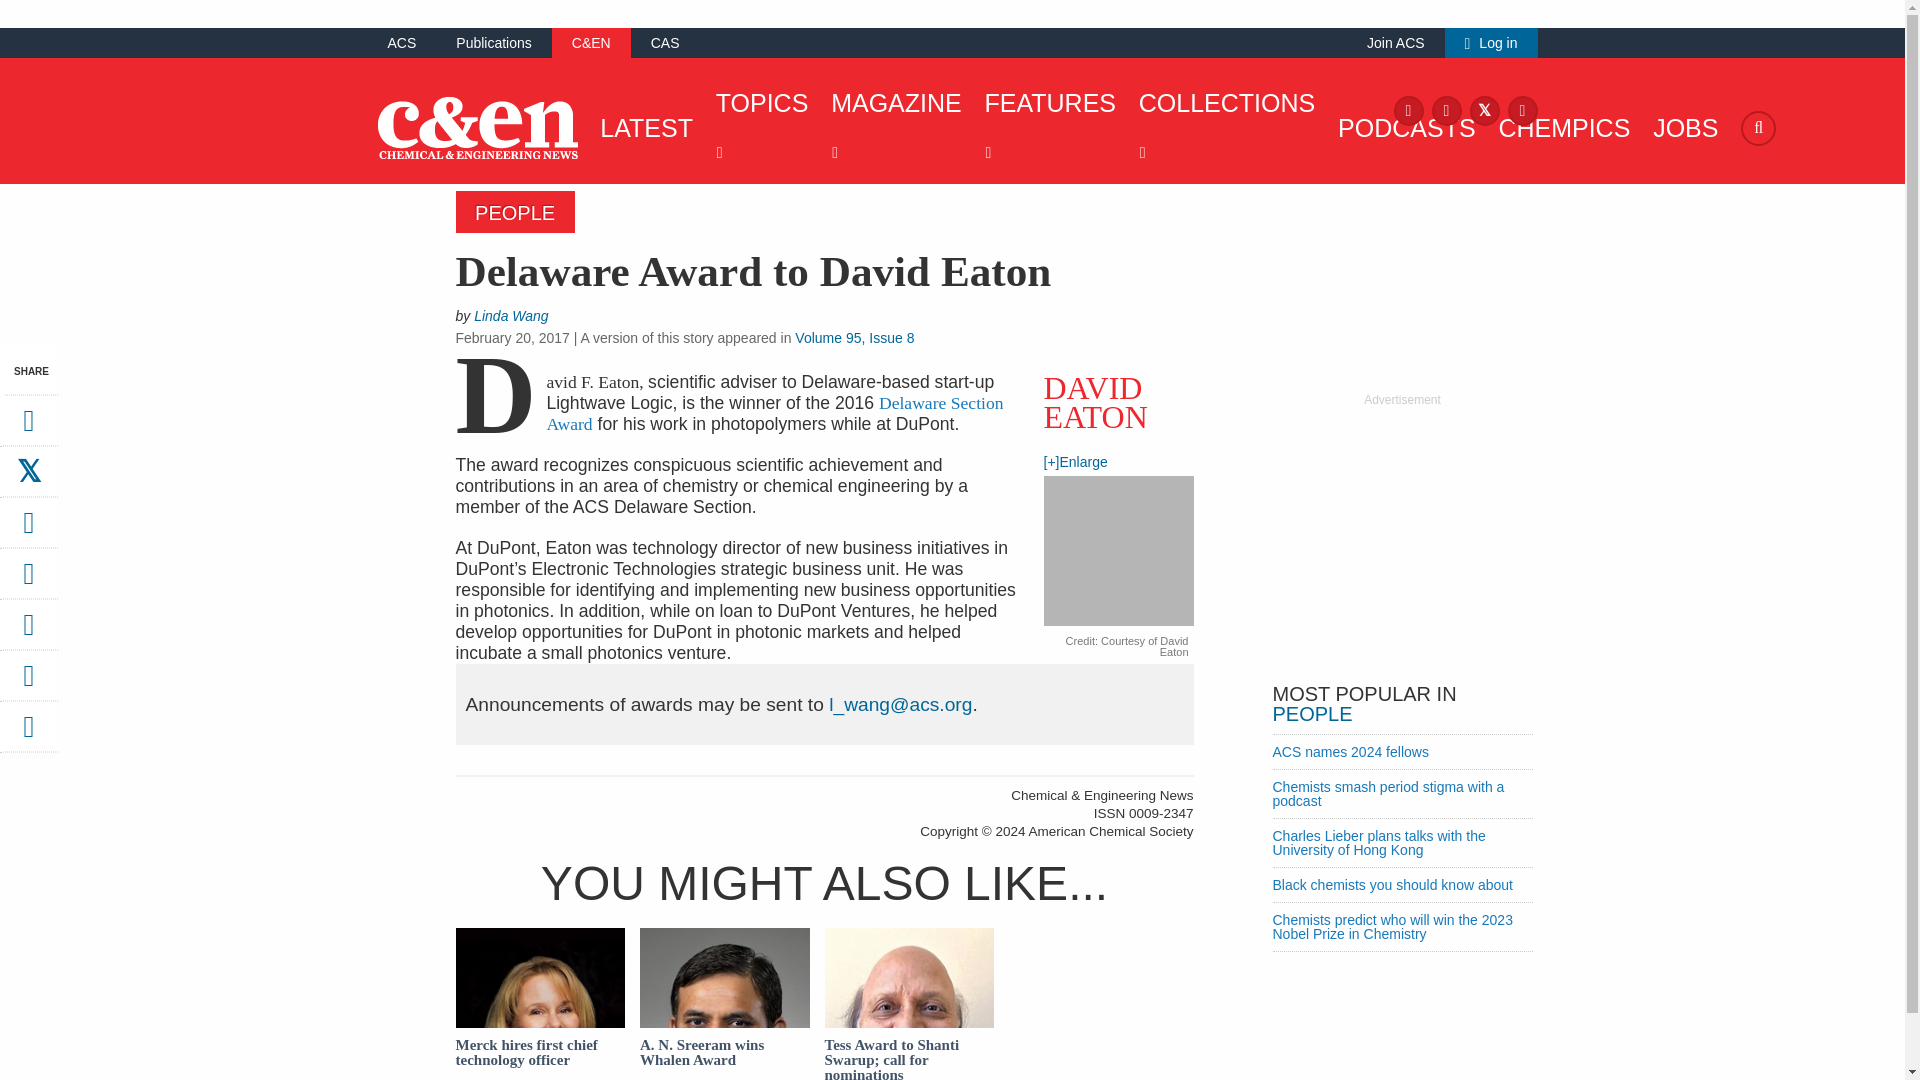 The image size is (1920, 1080). What do you see at coordinates (774, 414) in the screenshot?
I see `Delaware Section Award` at bounding box center [774, 414].